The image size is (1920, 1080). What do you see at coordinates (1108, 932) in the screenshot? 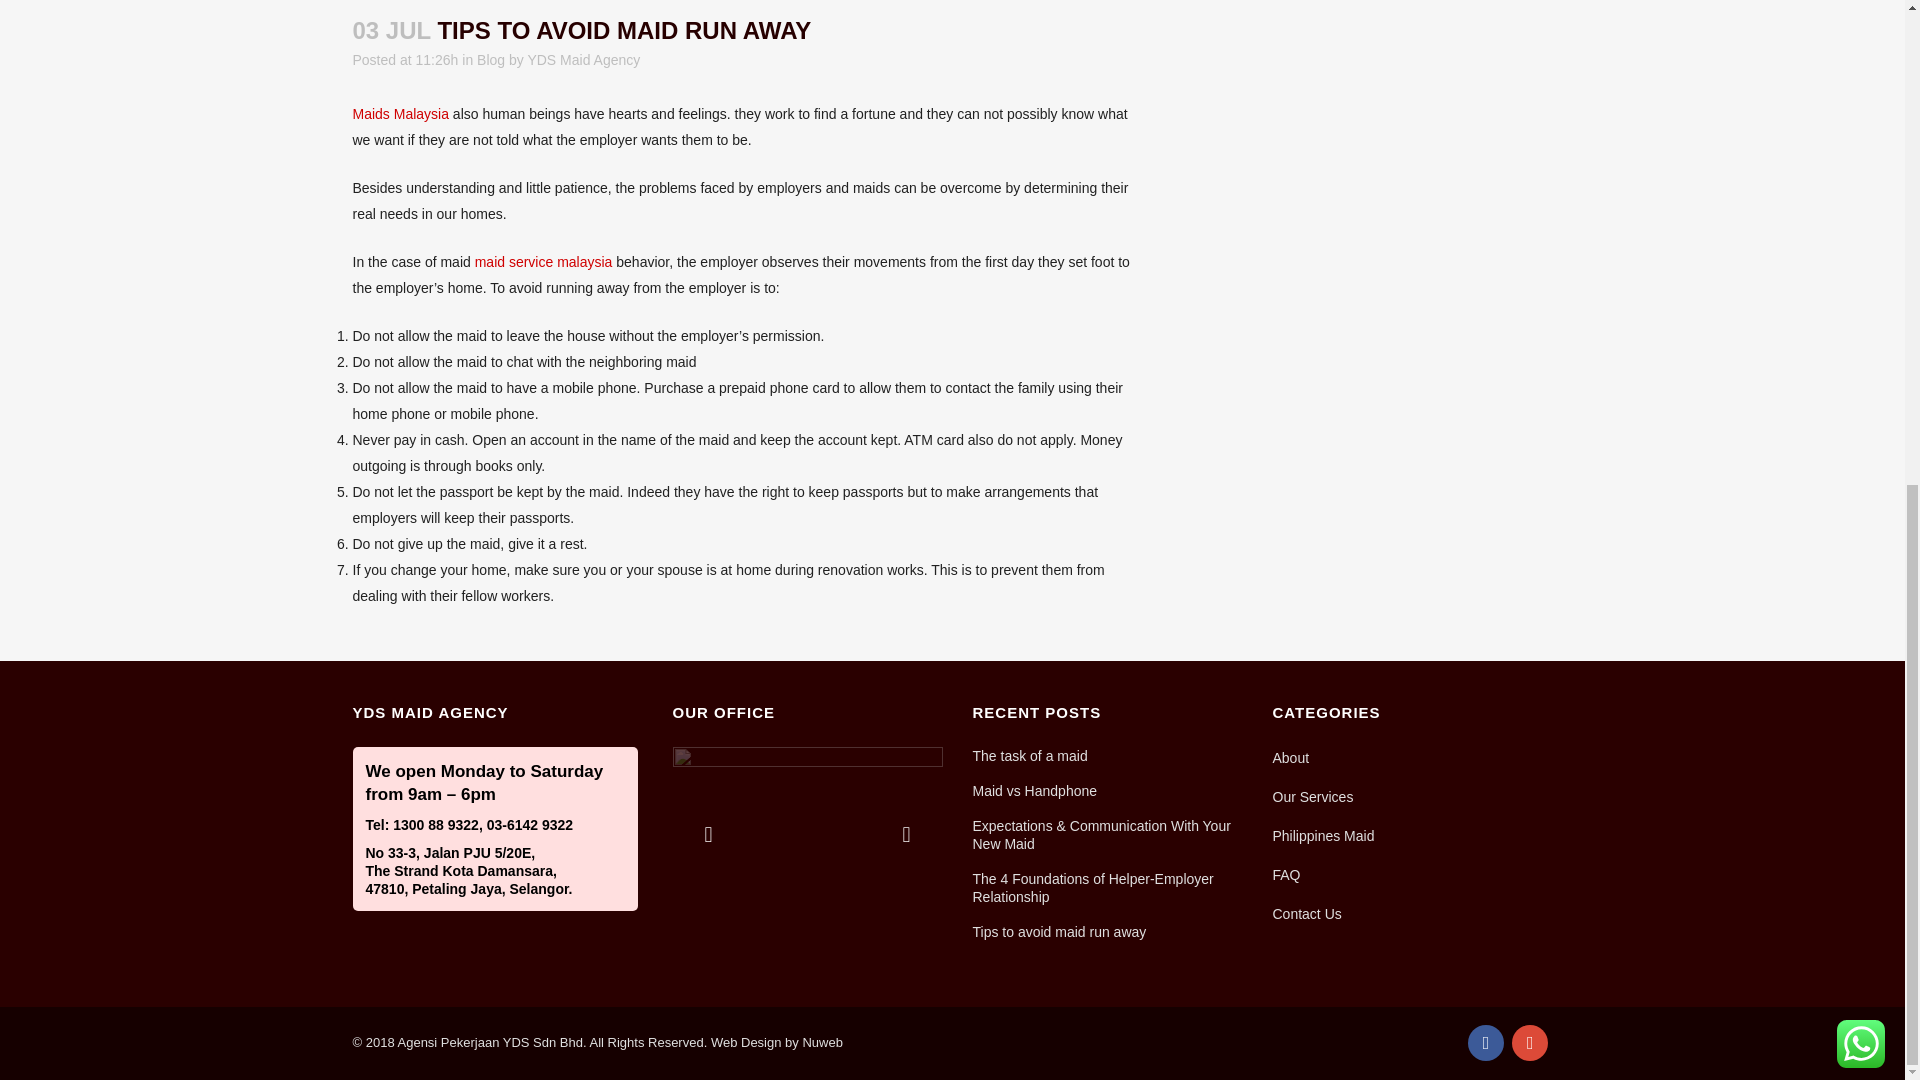
I see `Tips to avoid maid run away` at bounding box center [1108, 932].